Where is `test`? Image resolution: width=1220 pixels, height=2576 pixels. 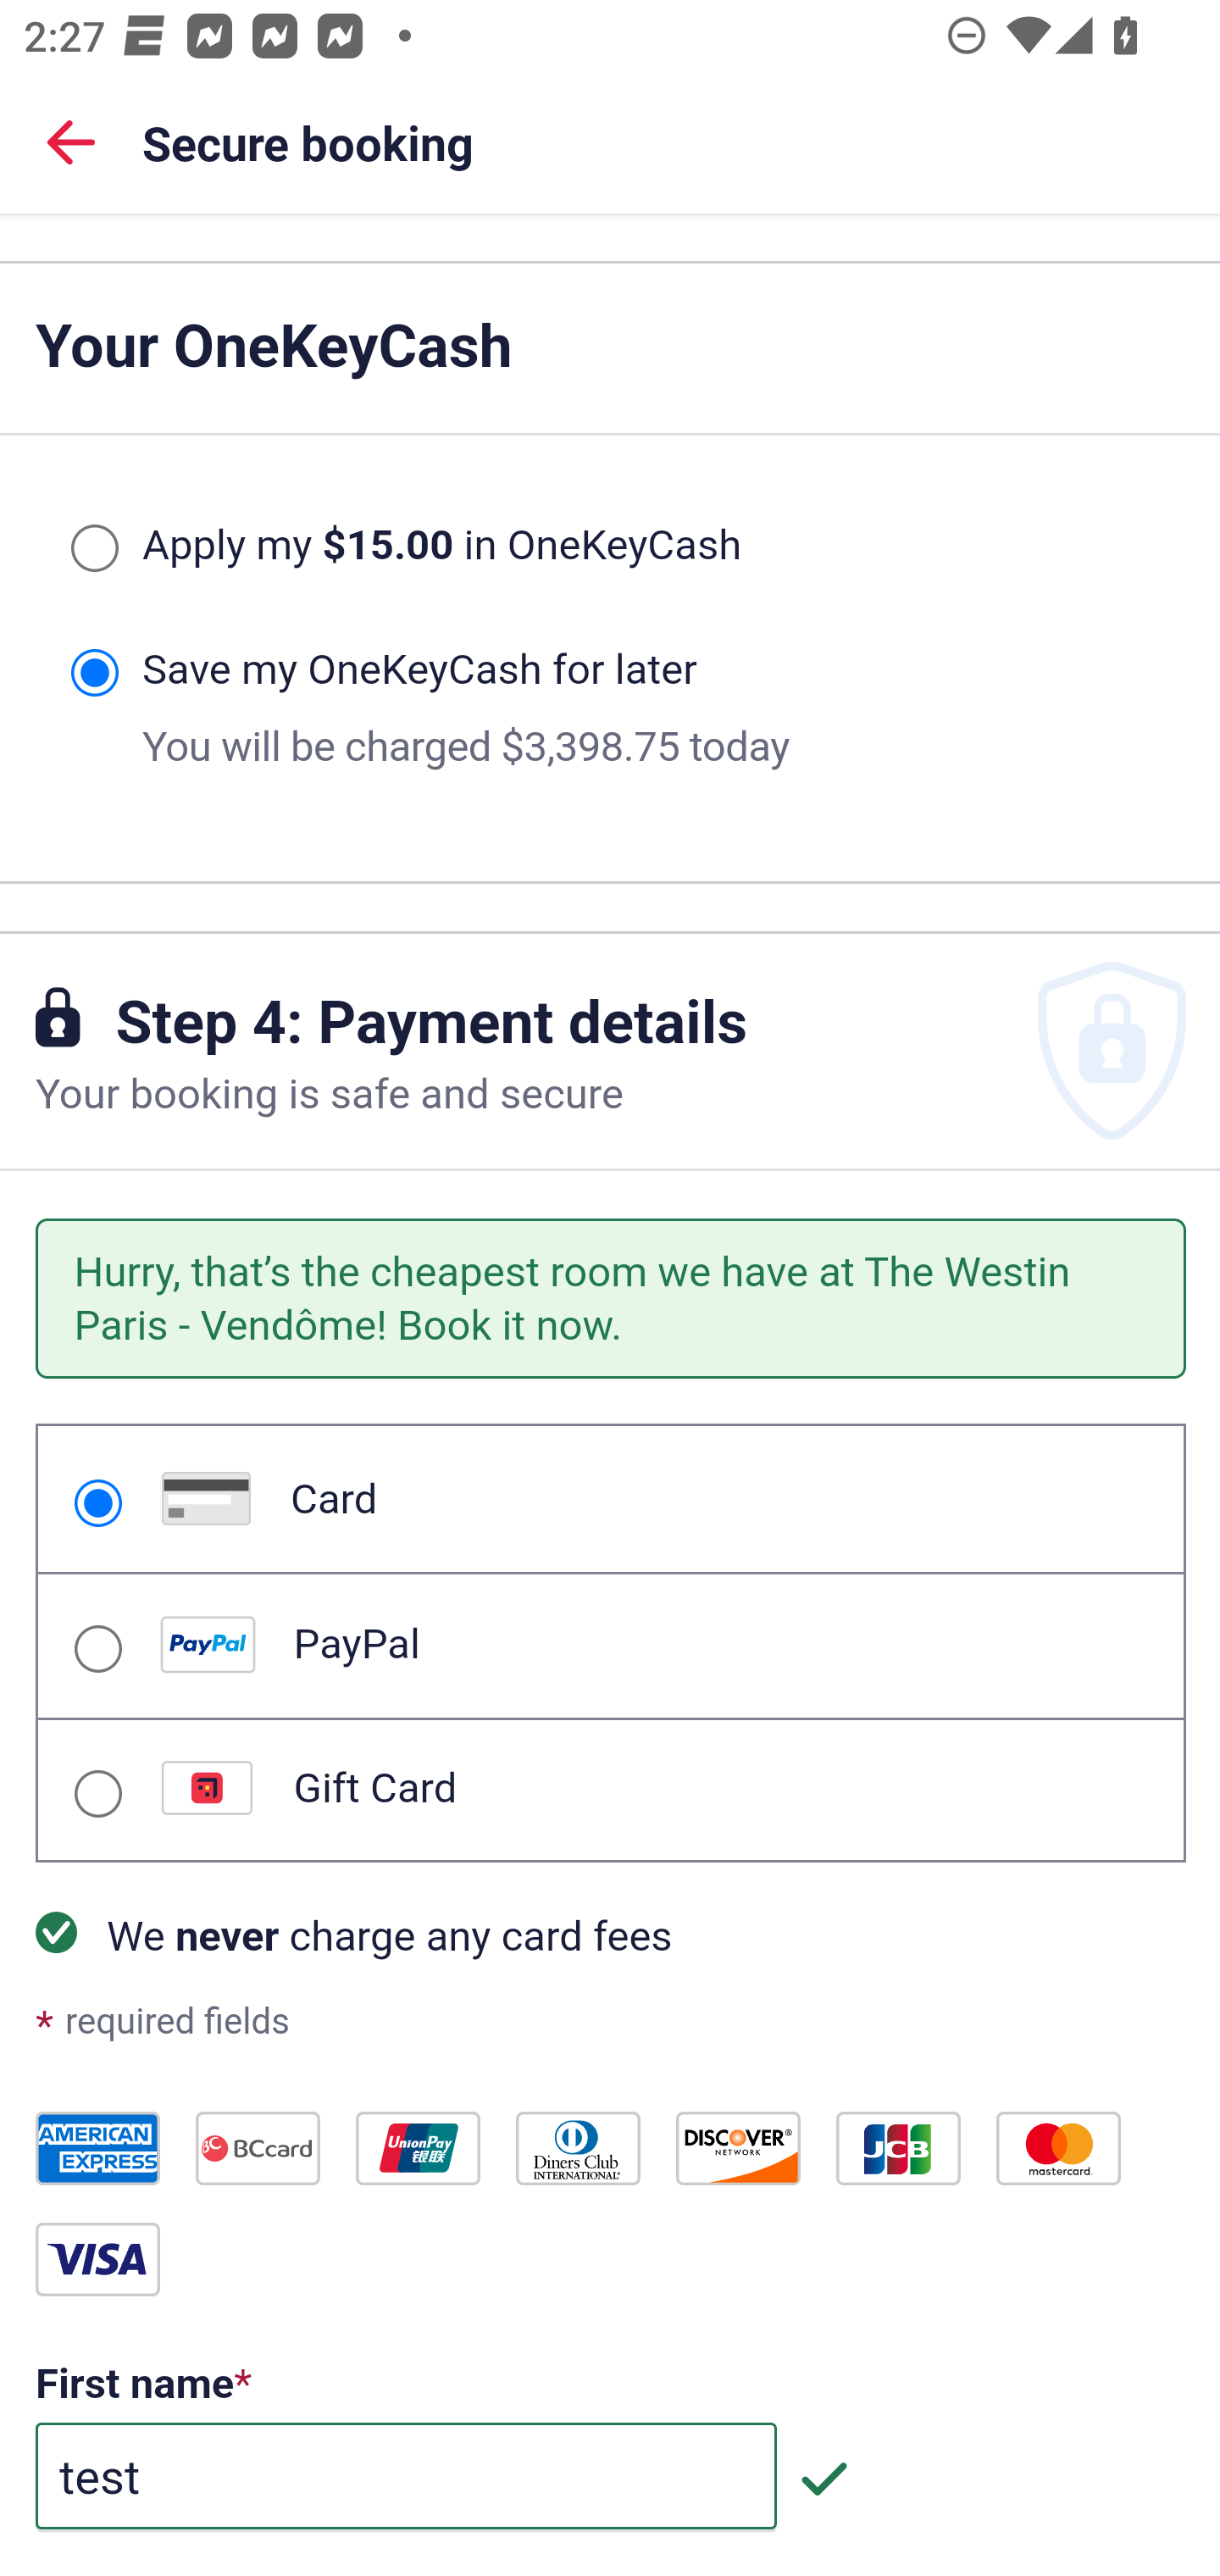
test is located at coordinates (406, 2478).